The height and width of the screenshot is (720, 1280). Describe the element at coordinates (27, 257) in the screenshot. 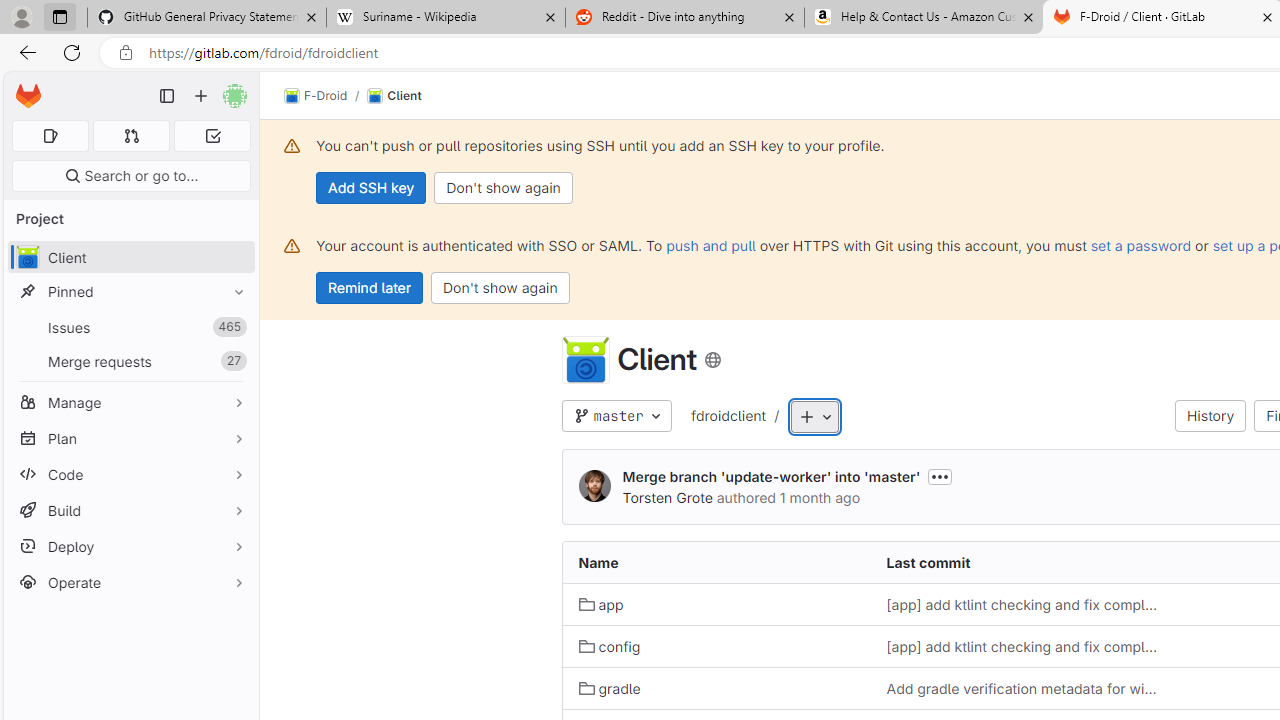

I see `avatar` at that location.